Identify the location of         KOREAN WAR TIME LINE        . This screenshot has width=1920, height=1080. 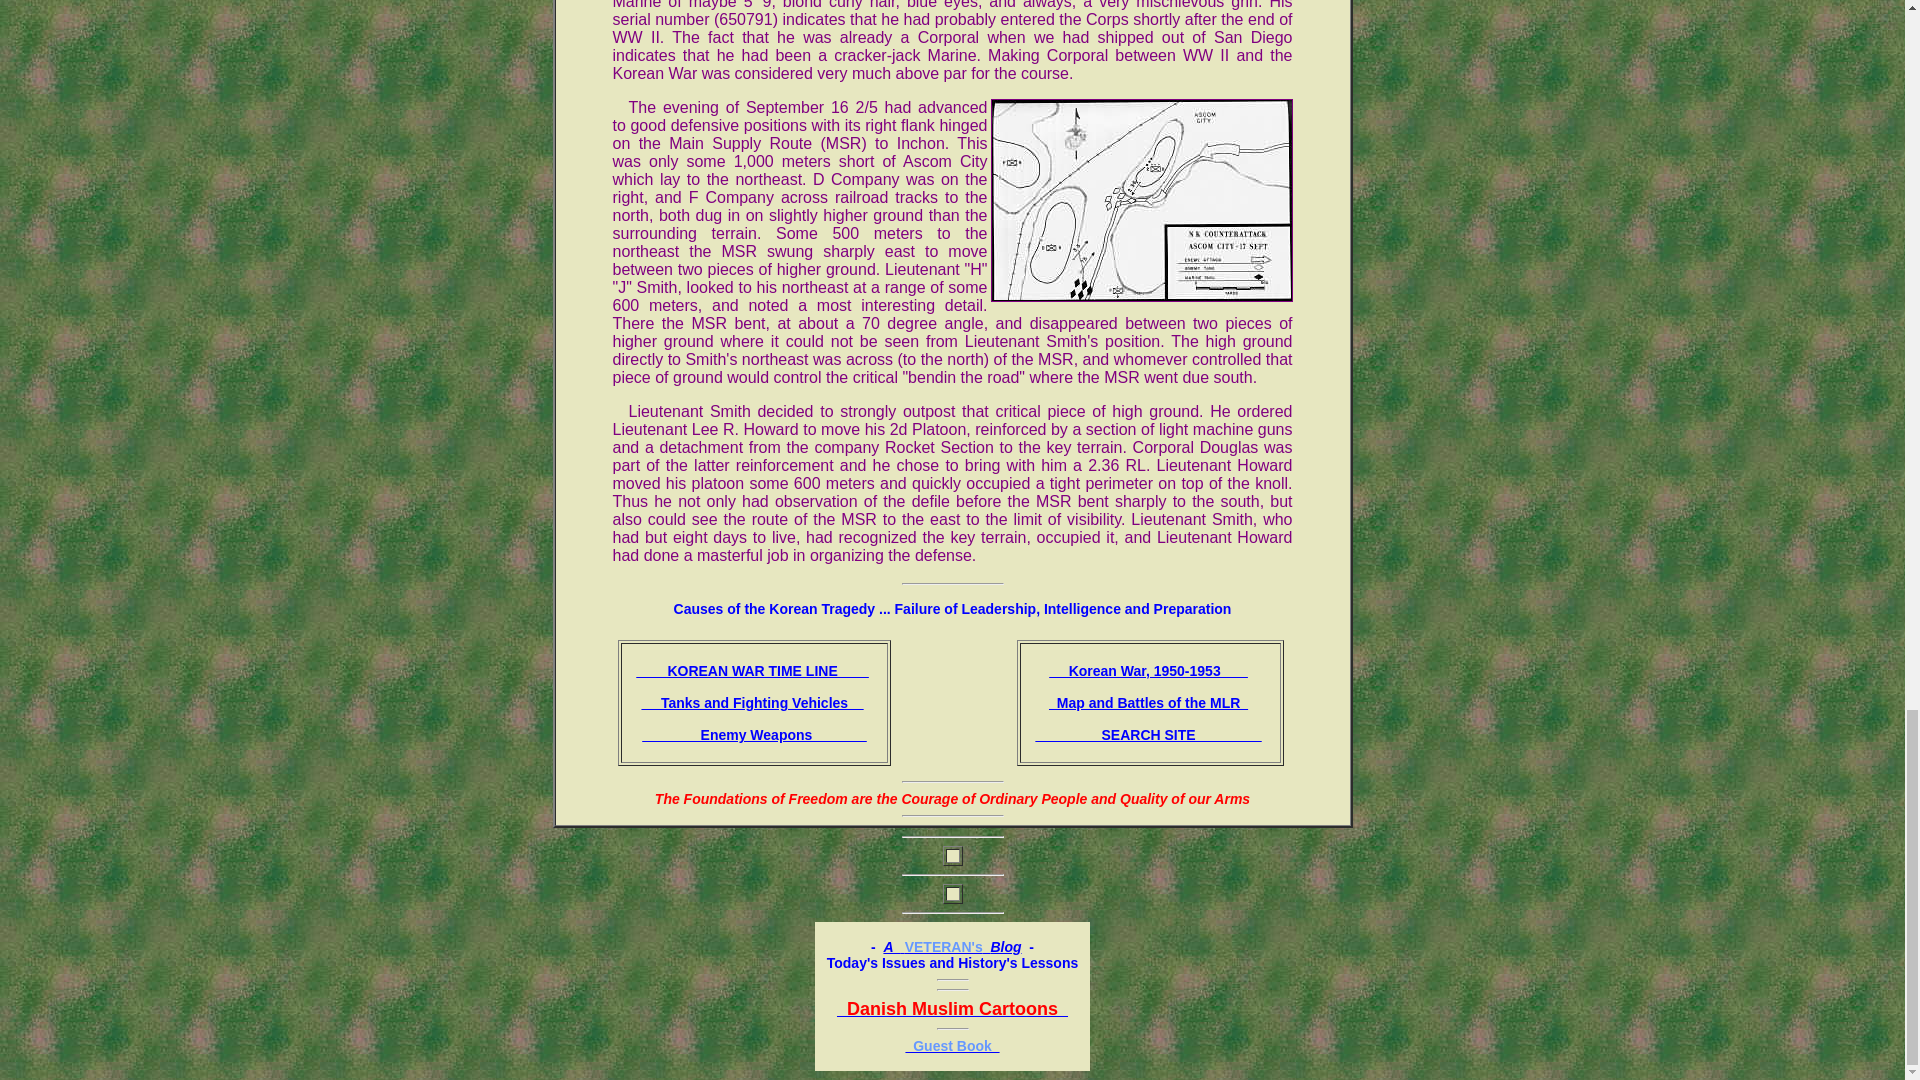
(752, 671).